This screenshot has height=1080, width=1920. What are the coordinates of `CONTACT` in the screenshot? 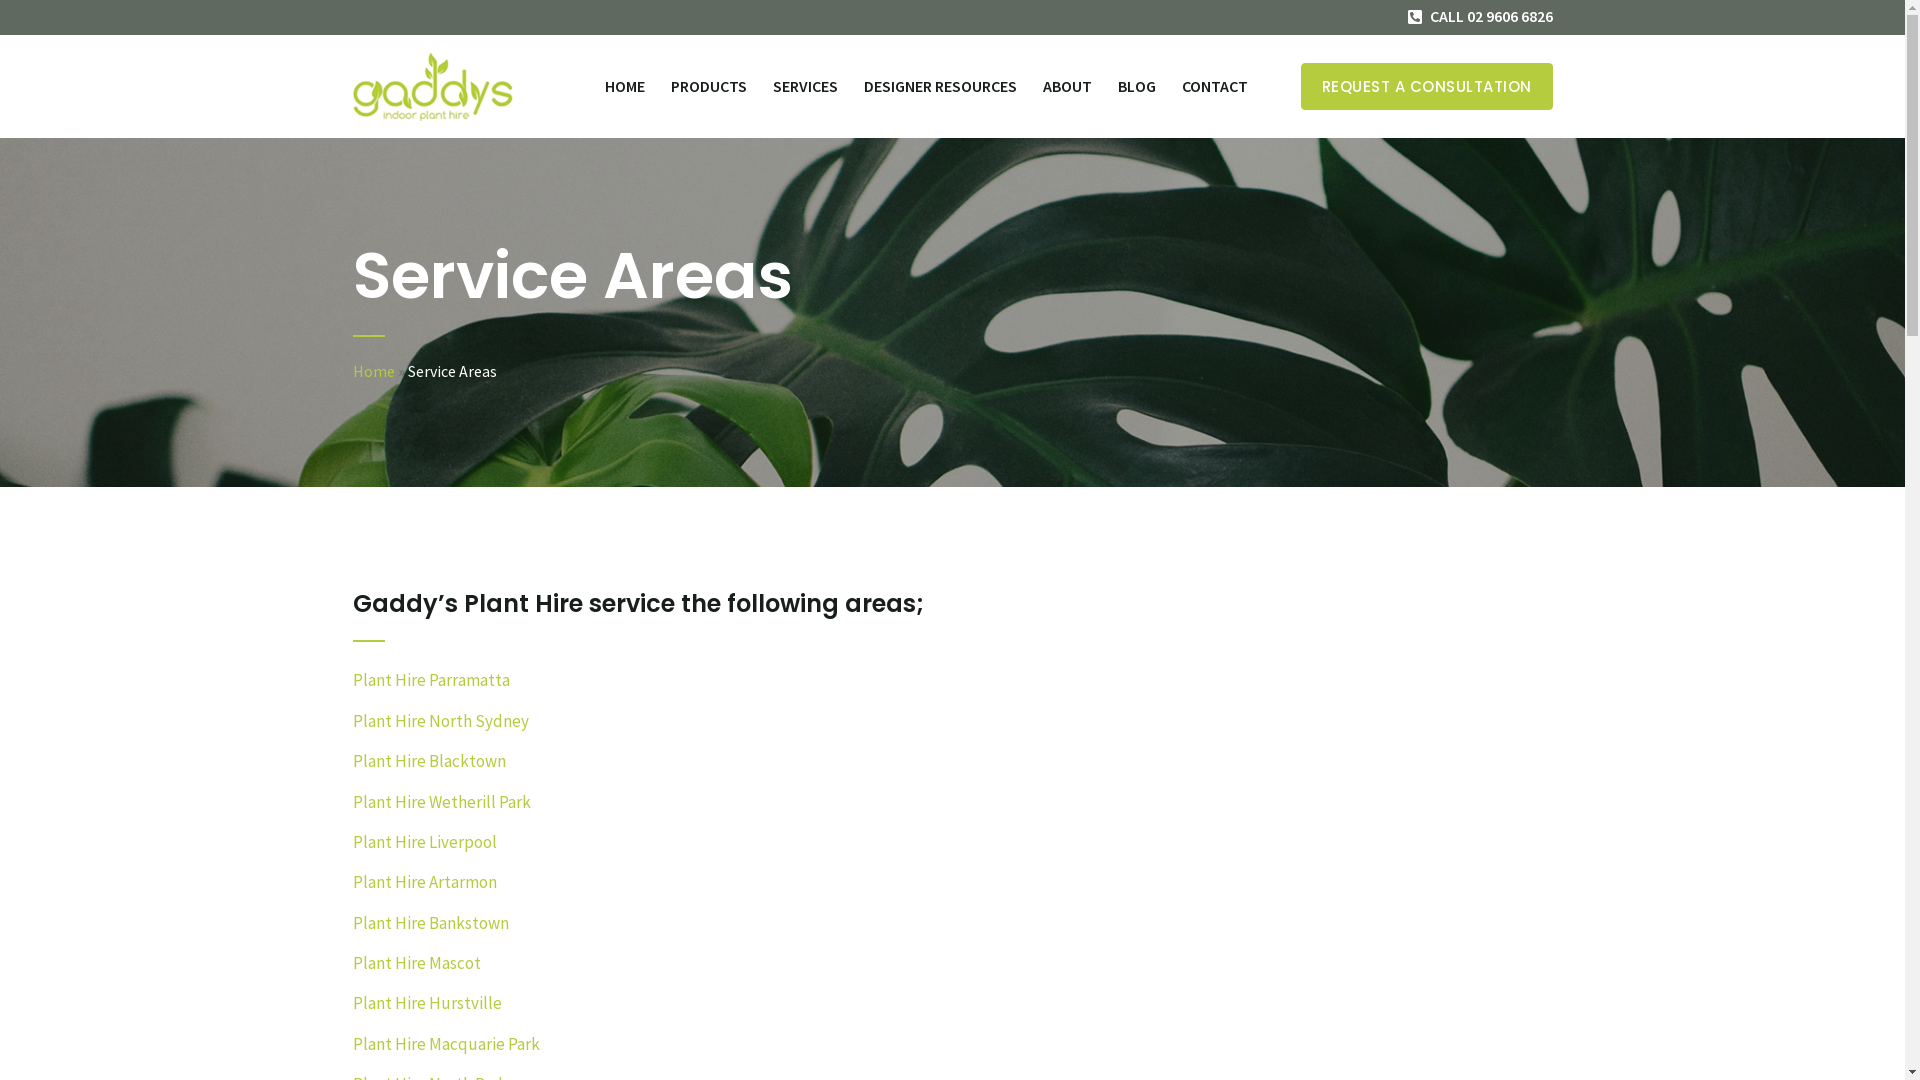 It's located at (1214, 86).